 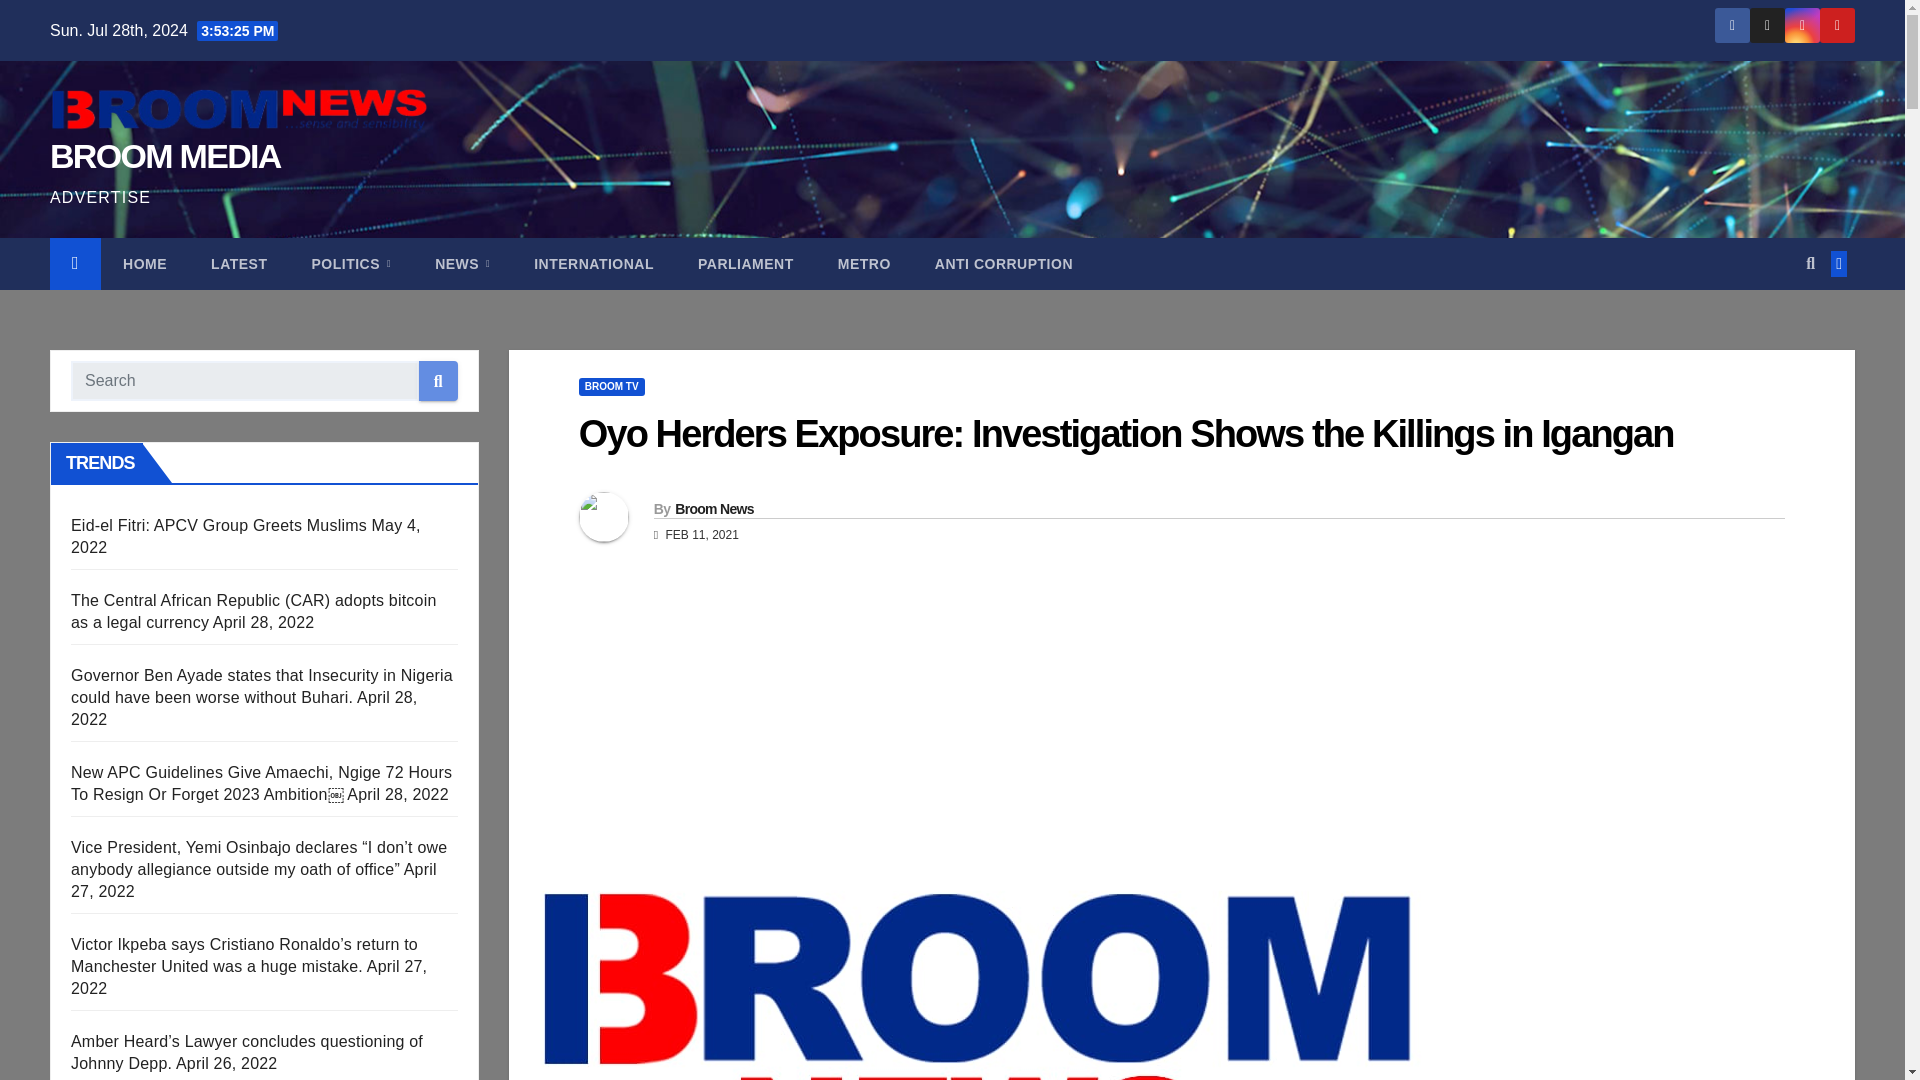 What do you see at coordinates (164, 156) in the screenshot?
I see `BROOM MEDIA` at bounding box center [164, 156].